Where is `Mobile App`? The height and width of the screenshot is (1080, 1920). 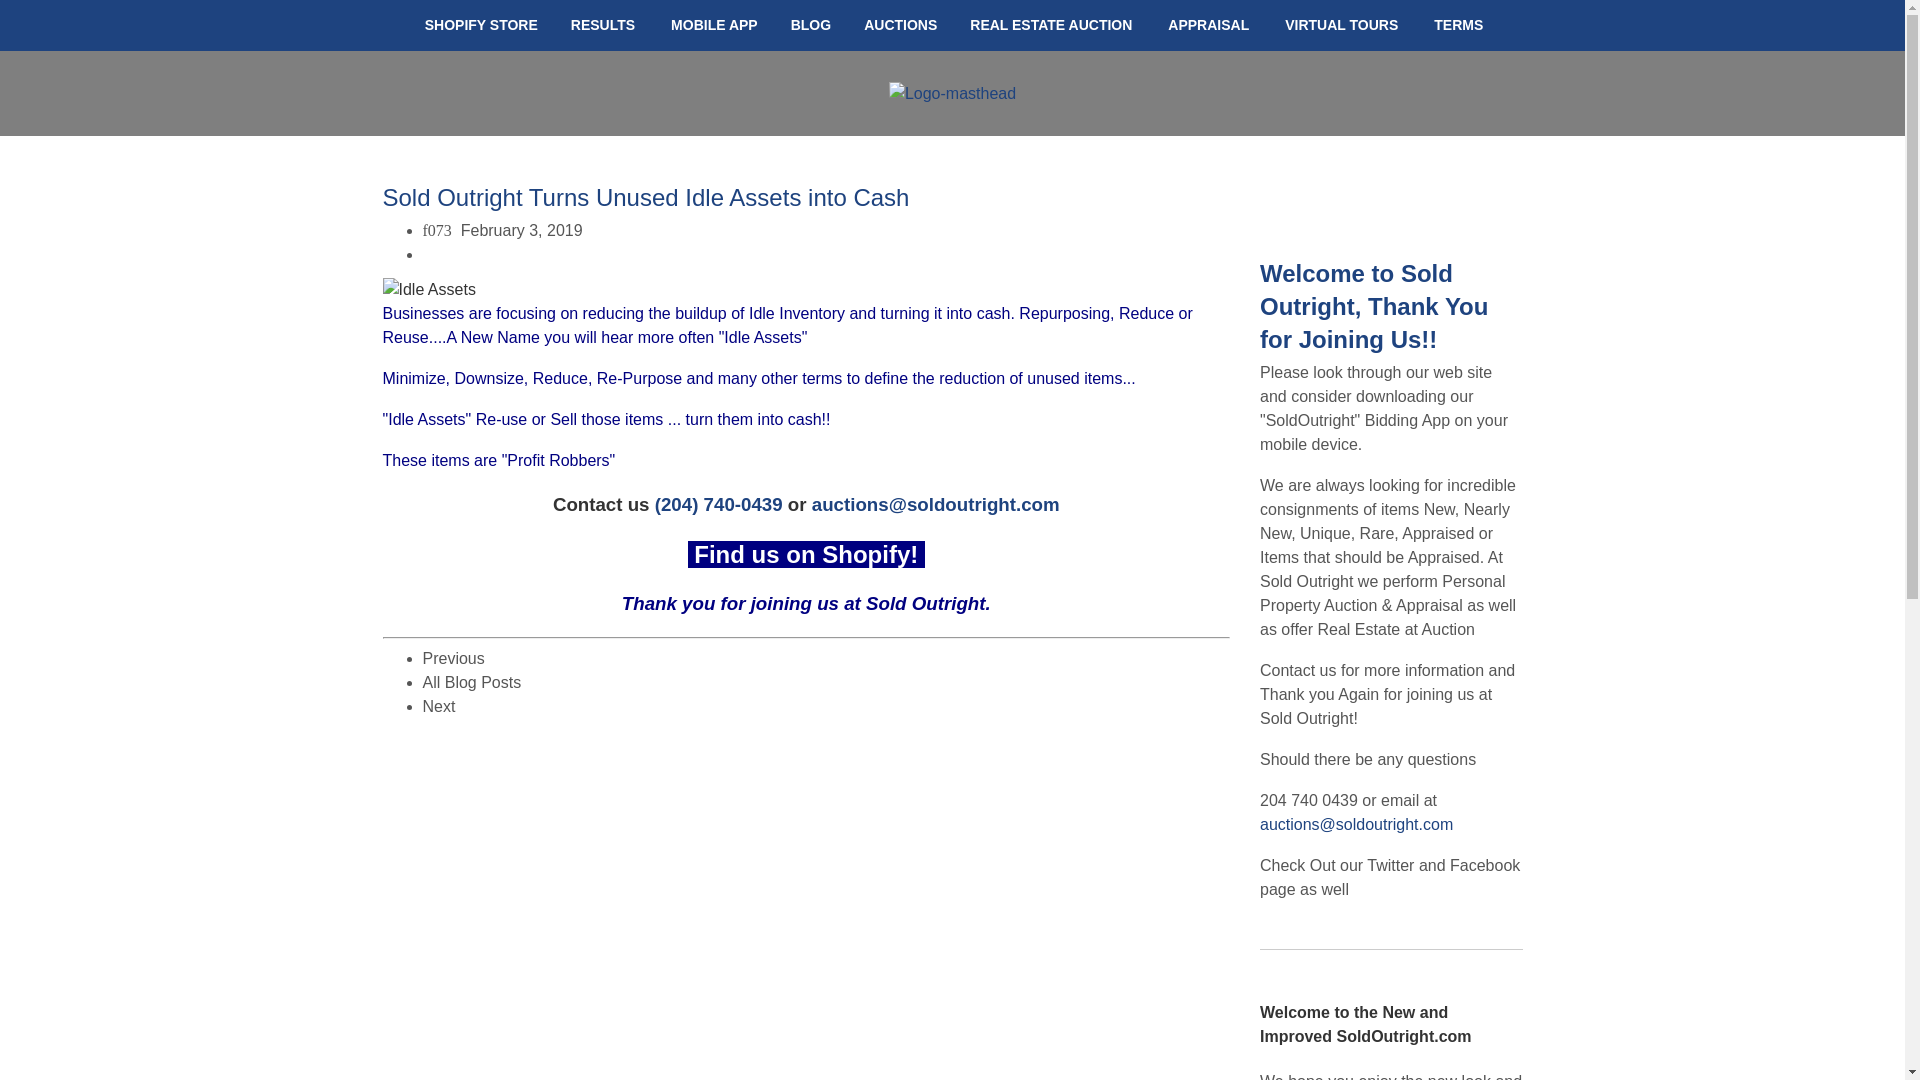 Mobile App is located at coordinates (712, 25).